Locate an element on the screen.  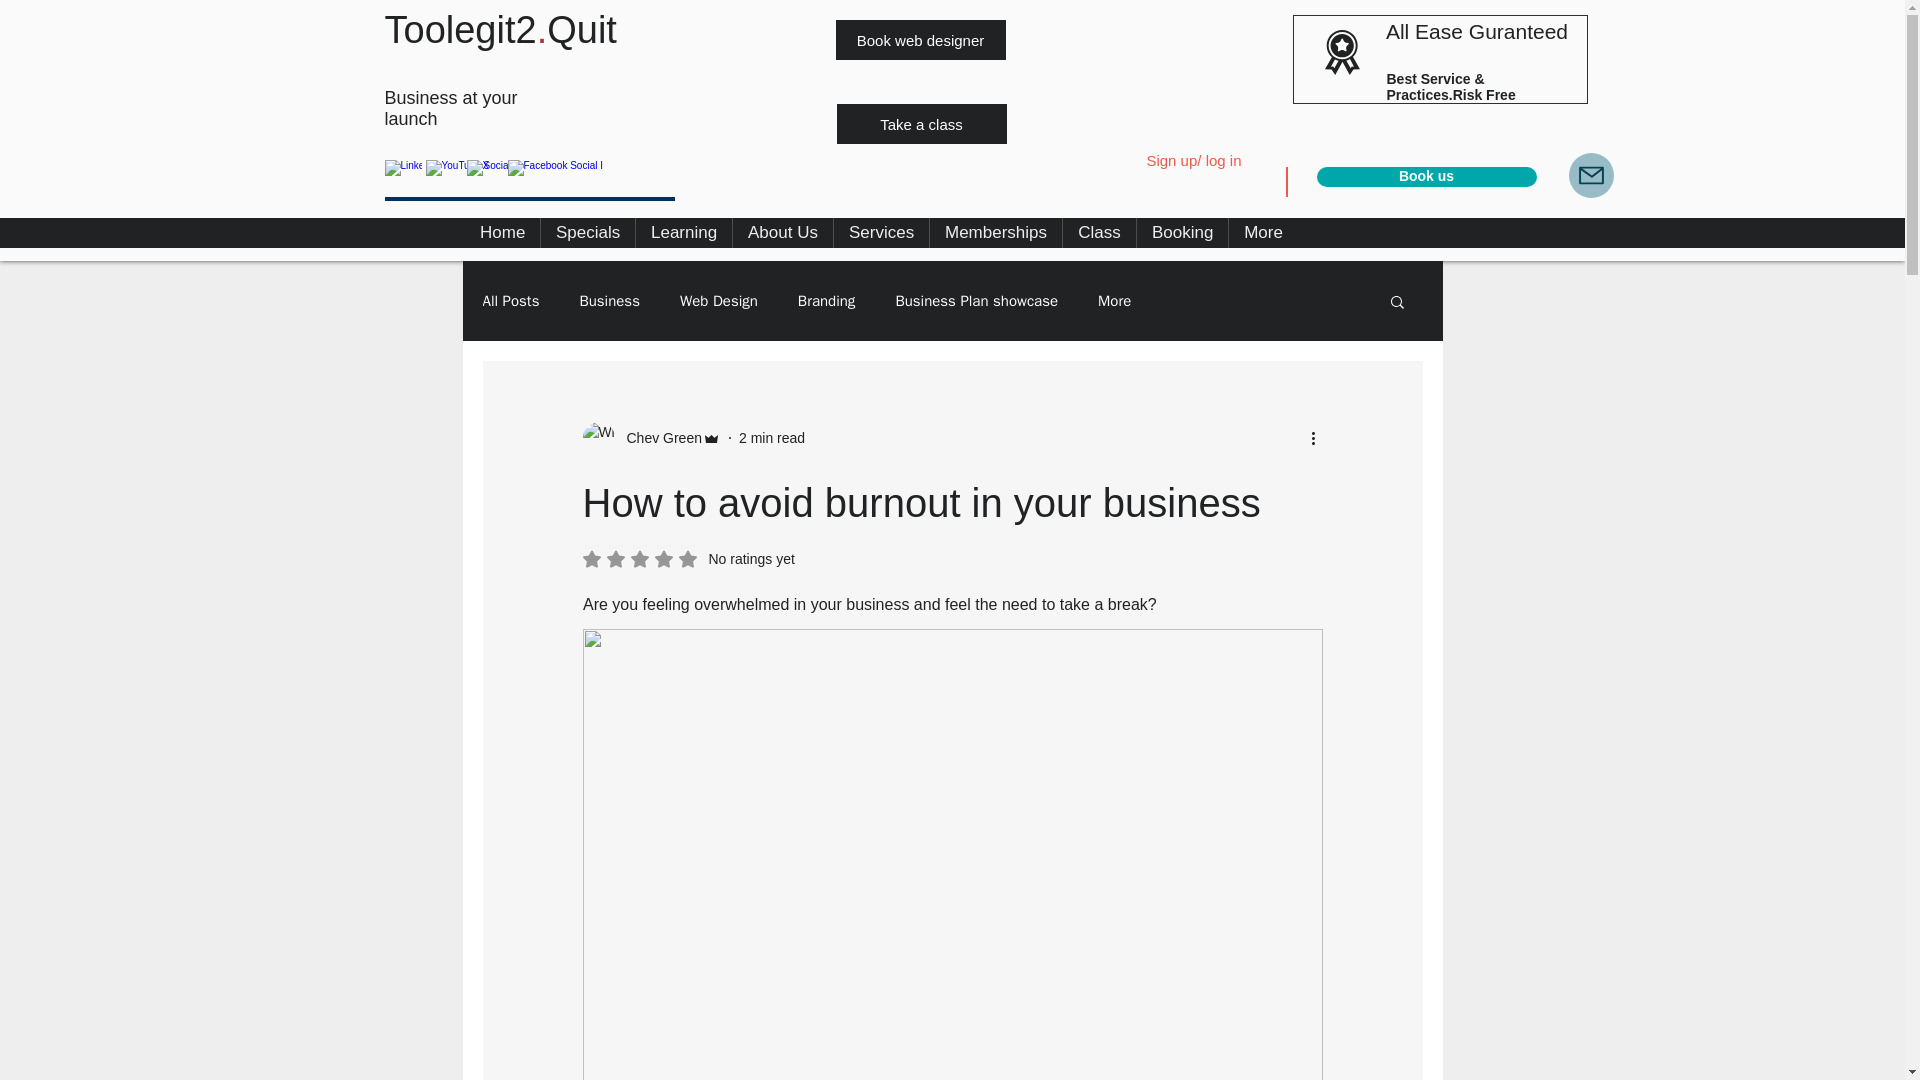
Book web designer is located at coordinates (920, 40).